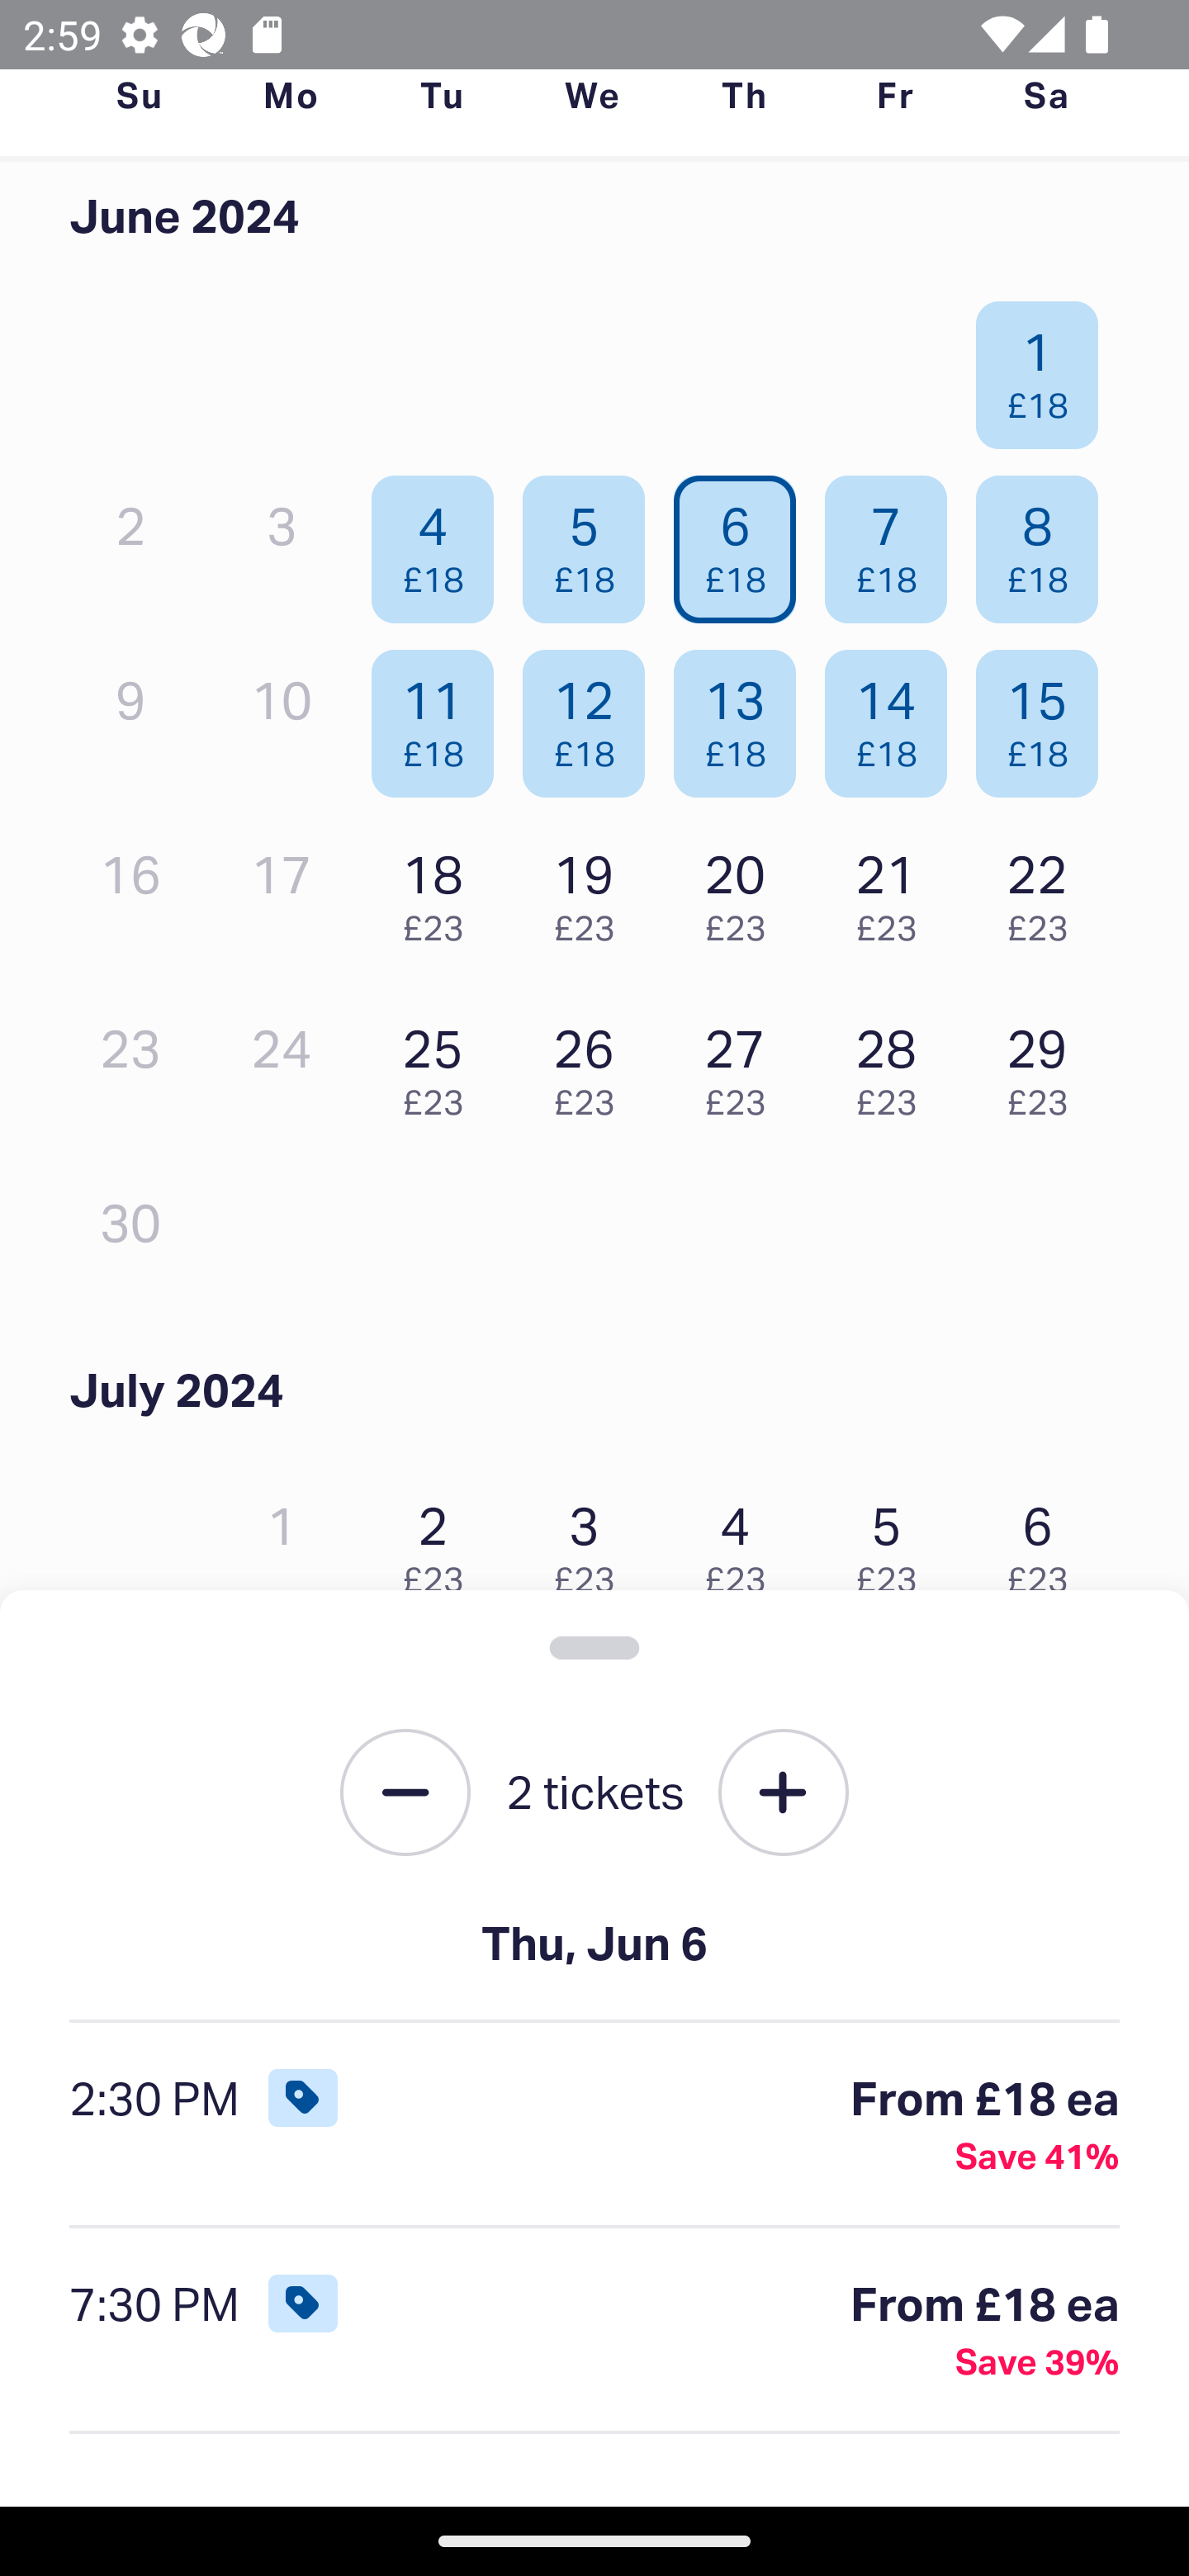  I want to click on 12 £18, so click(593, 716).